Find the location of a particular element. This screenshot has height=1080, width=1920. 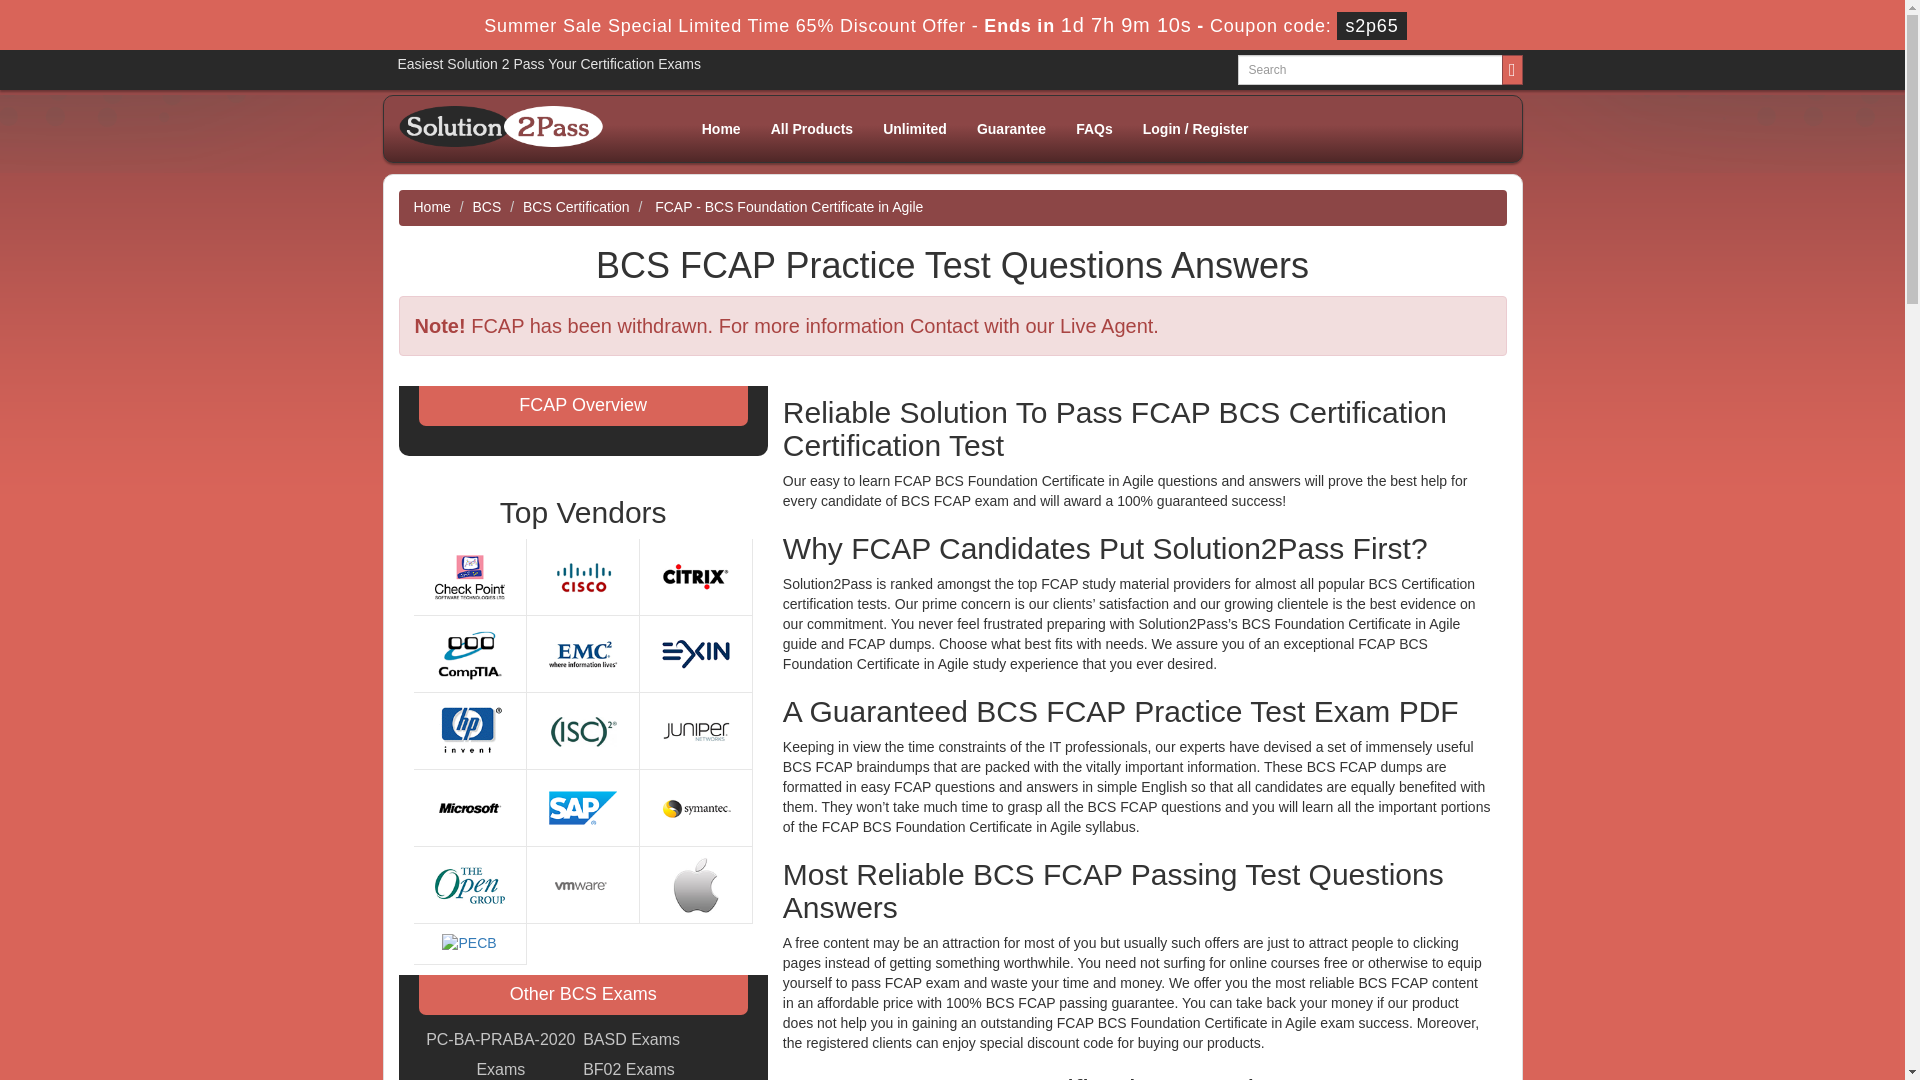

Unlimited is located at coordinates (914, 128).